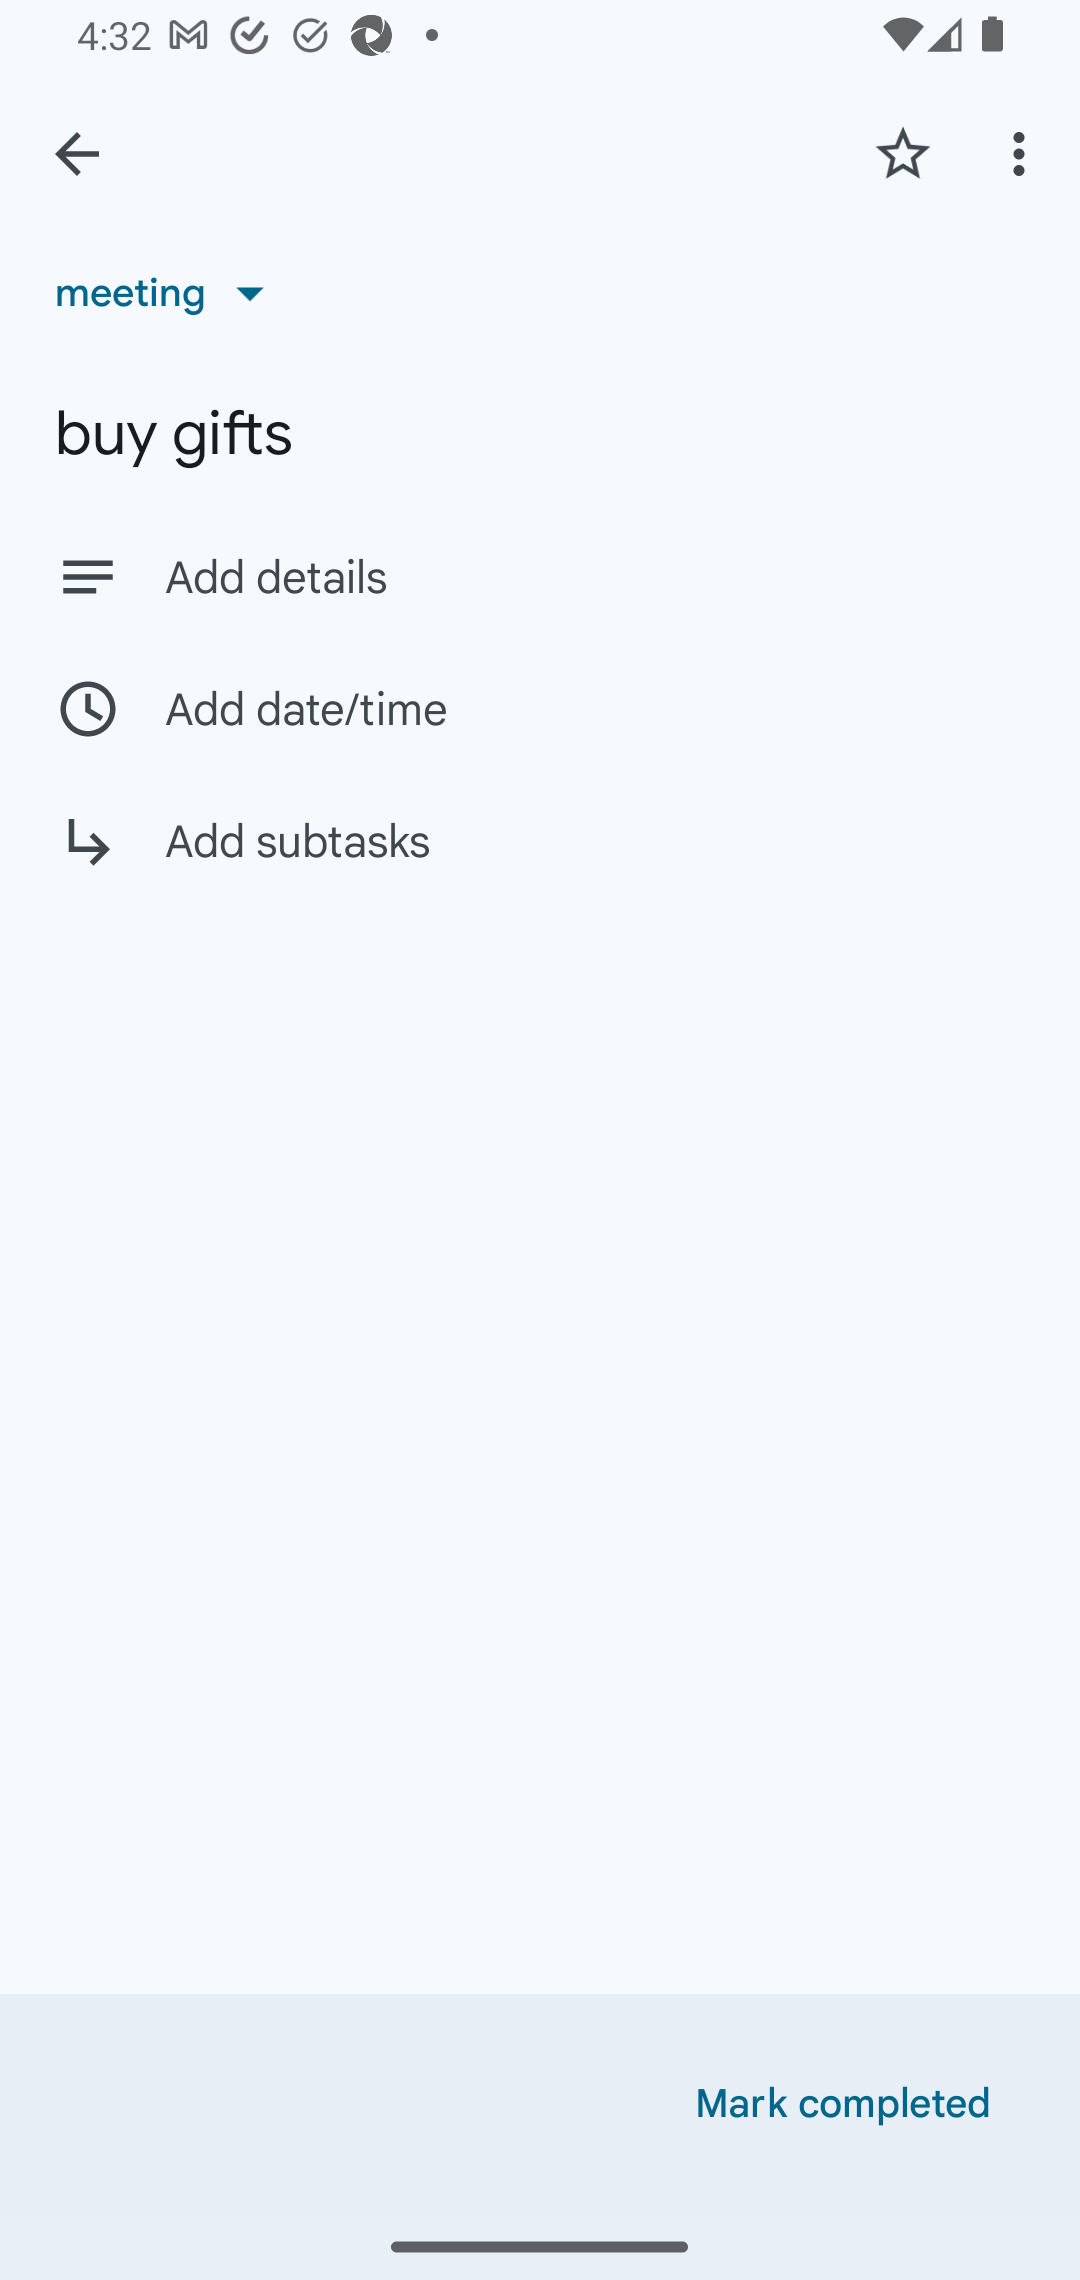 This screenshot has height=2280, width=1080. What do you see at coordinates (594, 578) in the screenshot?
I see `Add details` at bounding box center [594, 578].